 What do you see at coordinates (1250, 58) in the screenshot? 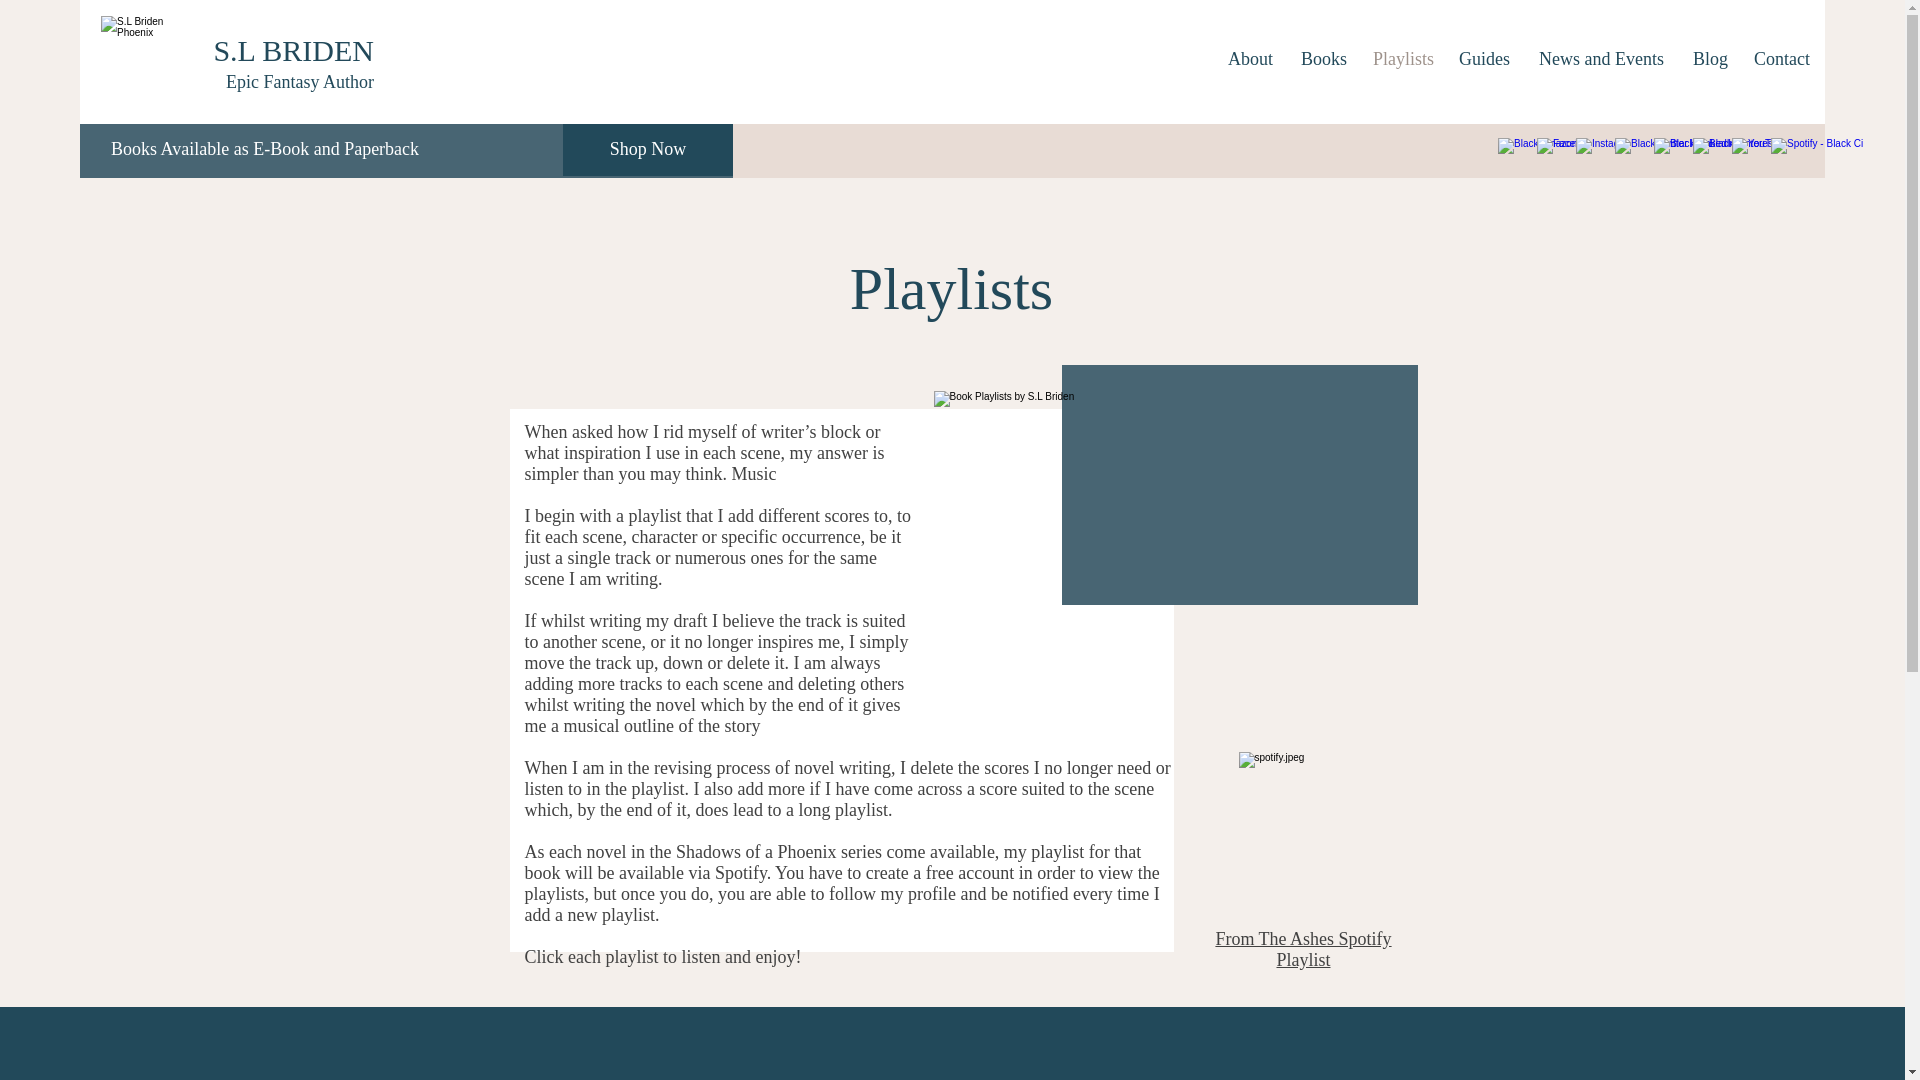
I see `About` at bounding box center [1250, 58].